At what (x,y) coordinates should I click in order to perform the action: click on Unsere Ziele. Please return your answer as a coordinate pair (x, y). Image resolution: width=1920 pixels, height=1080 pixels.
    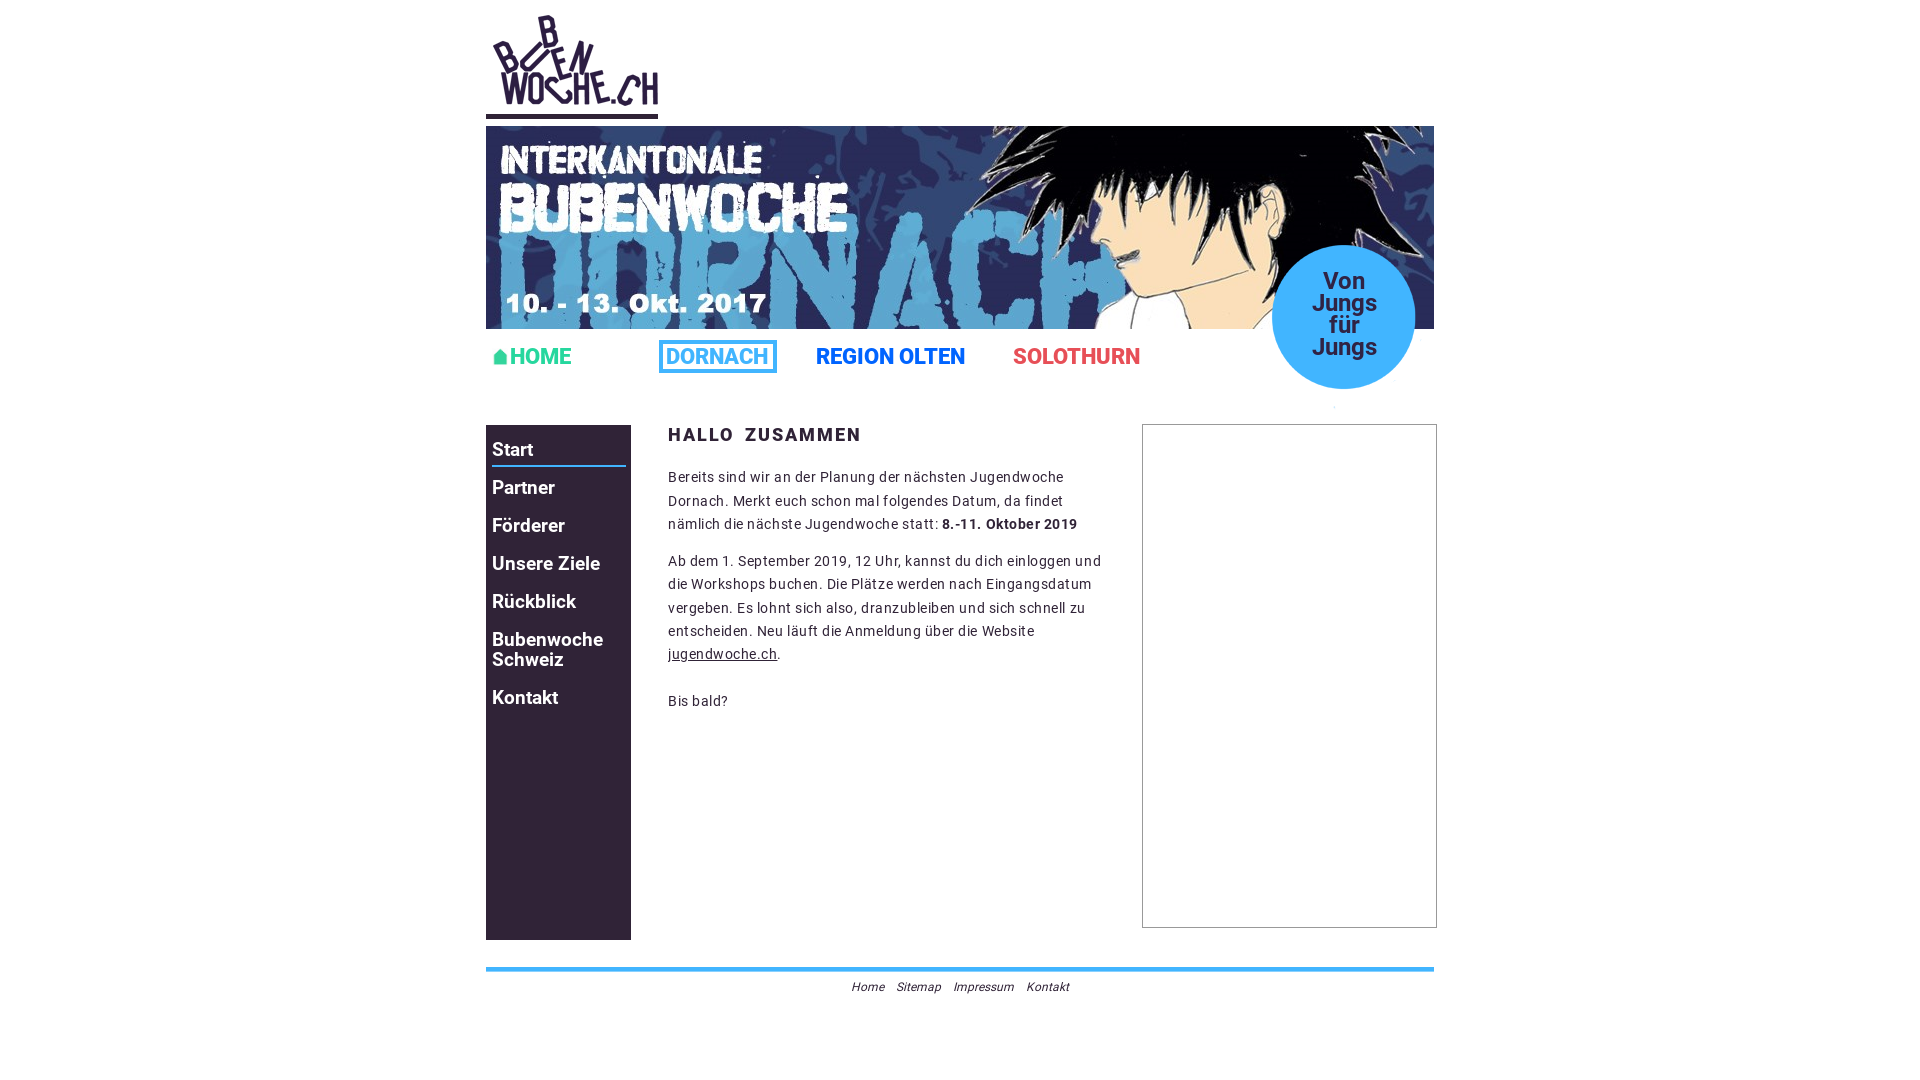
    Looking at the image, I should click on (558, 564).